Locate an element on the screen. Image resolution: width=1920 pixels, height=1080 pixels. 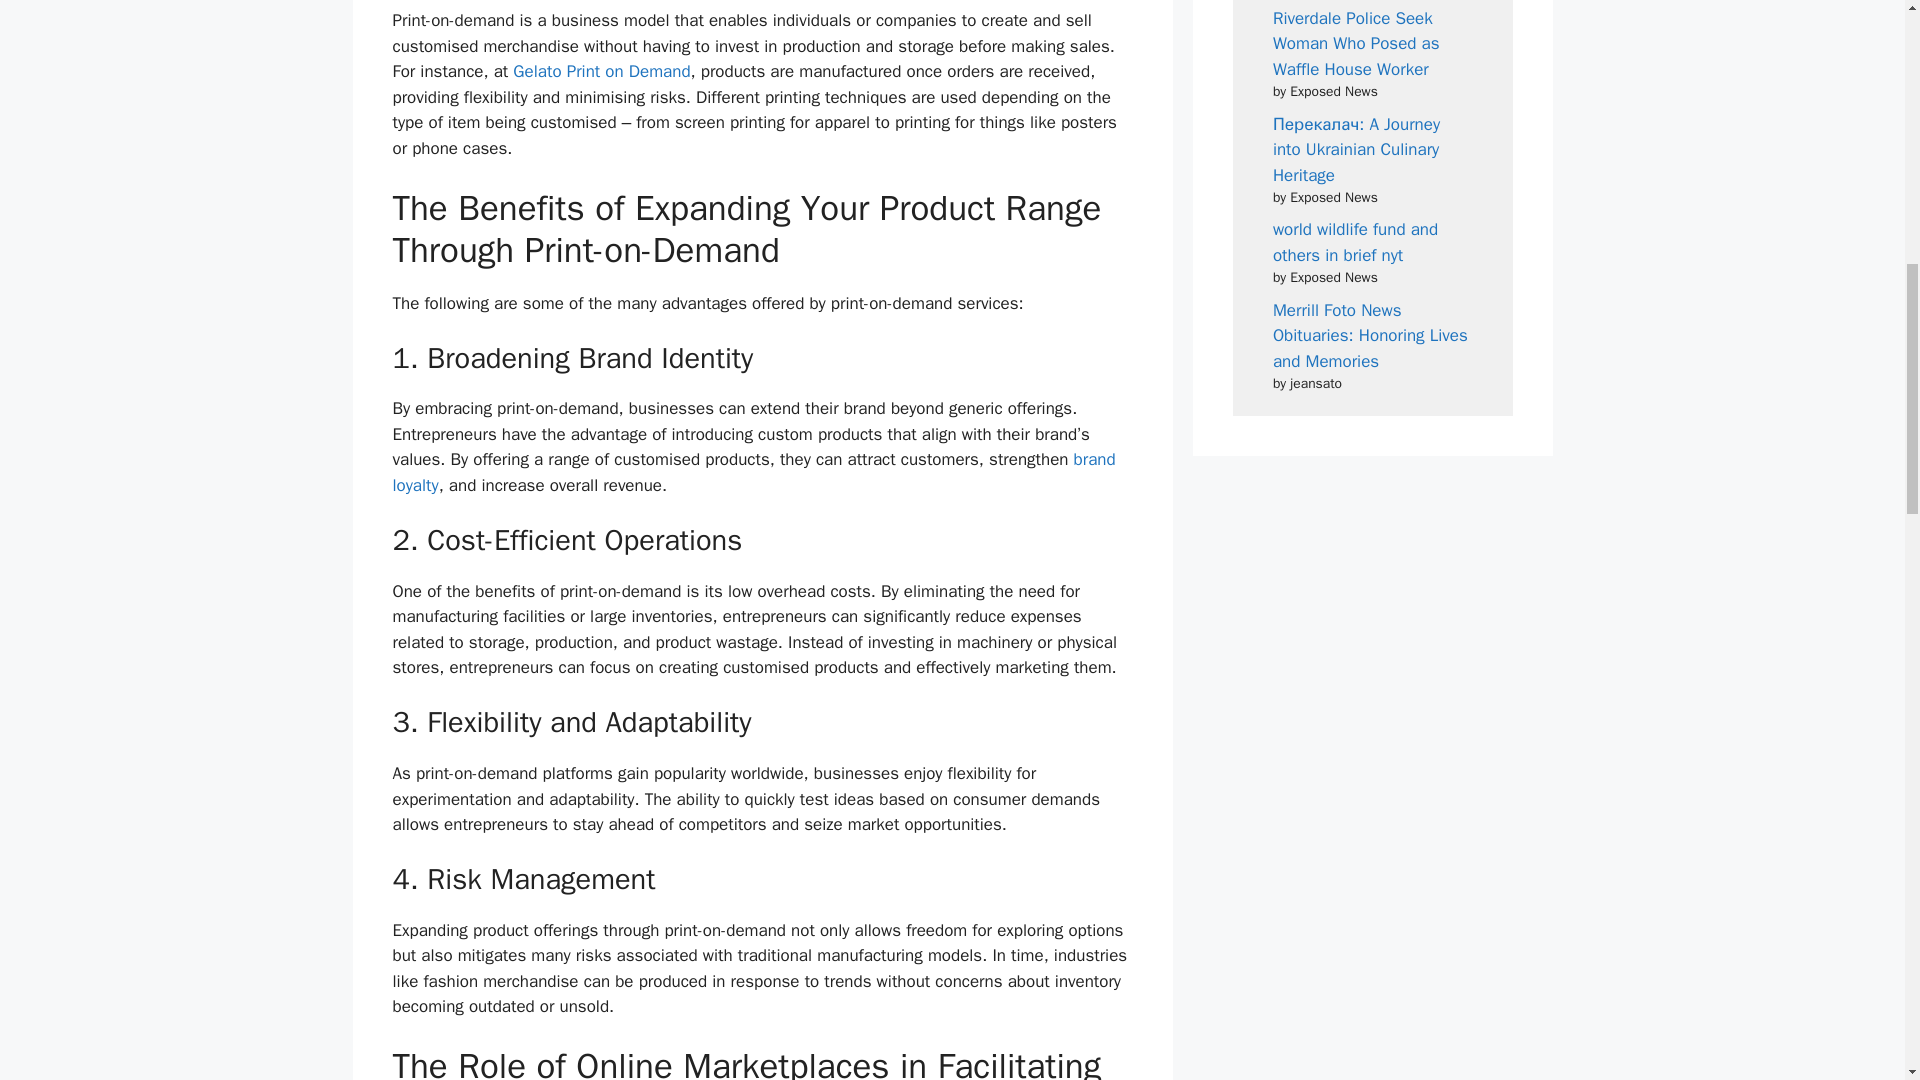
Gelato Print on Demand is located at coordinates (600, 71).